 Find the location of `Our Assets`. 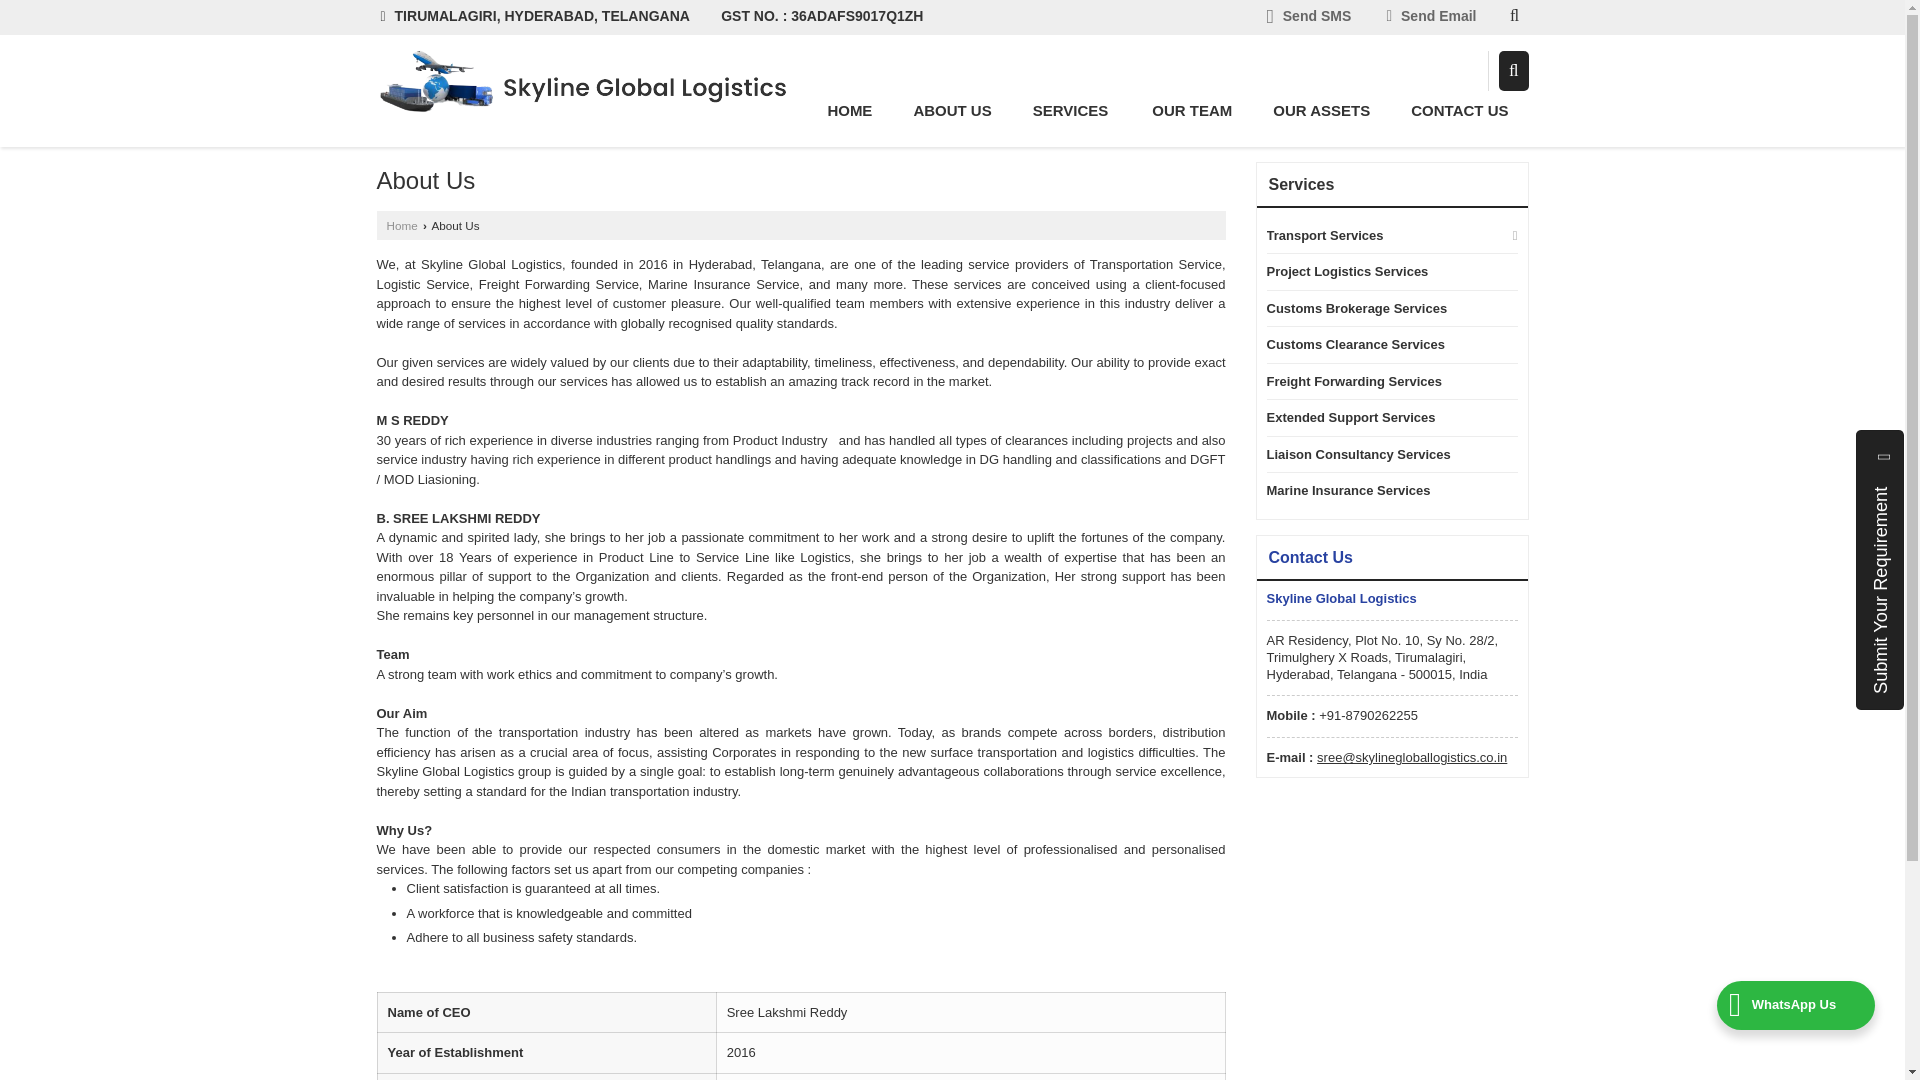

Our Assets is located at coordinates (1322, 110).